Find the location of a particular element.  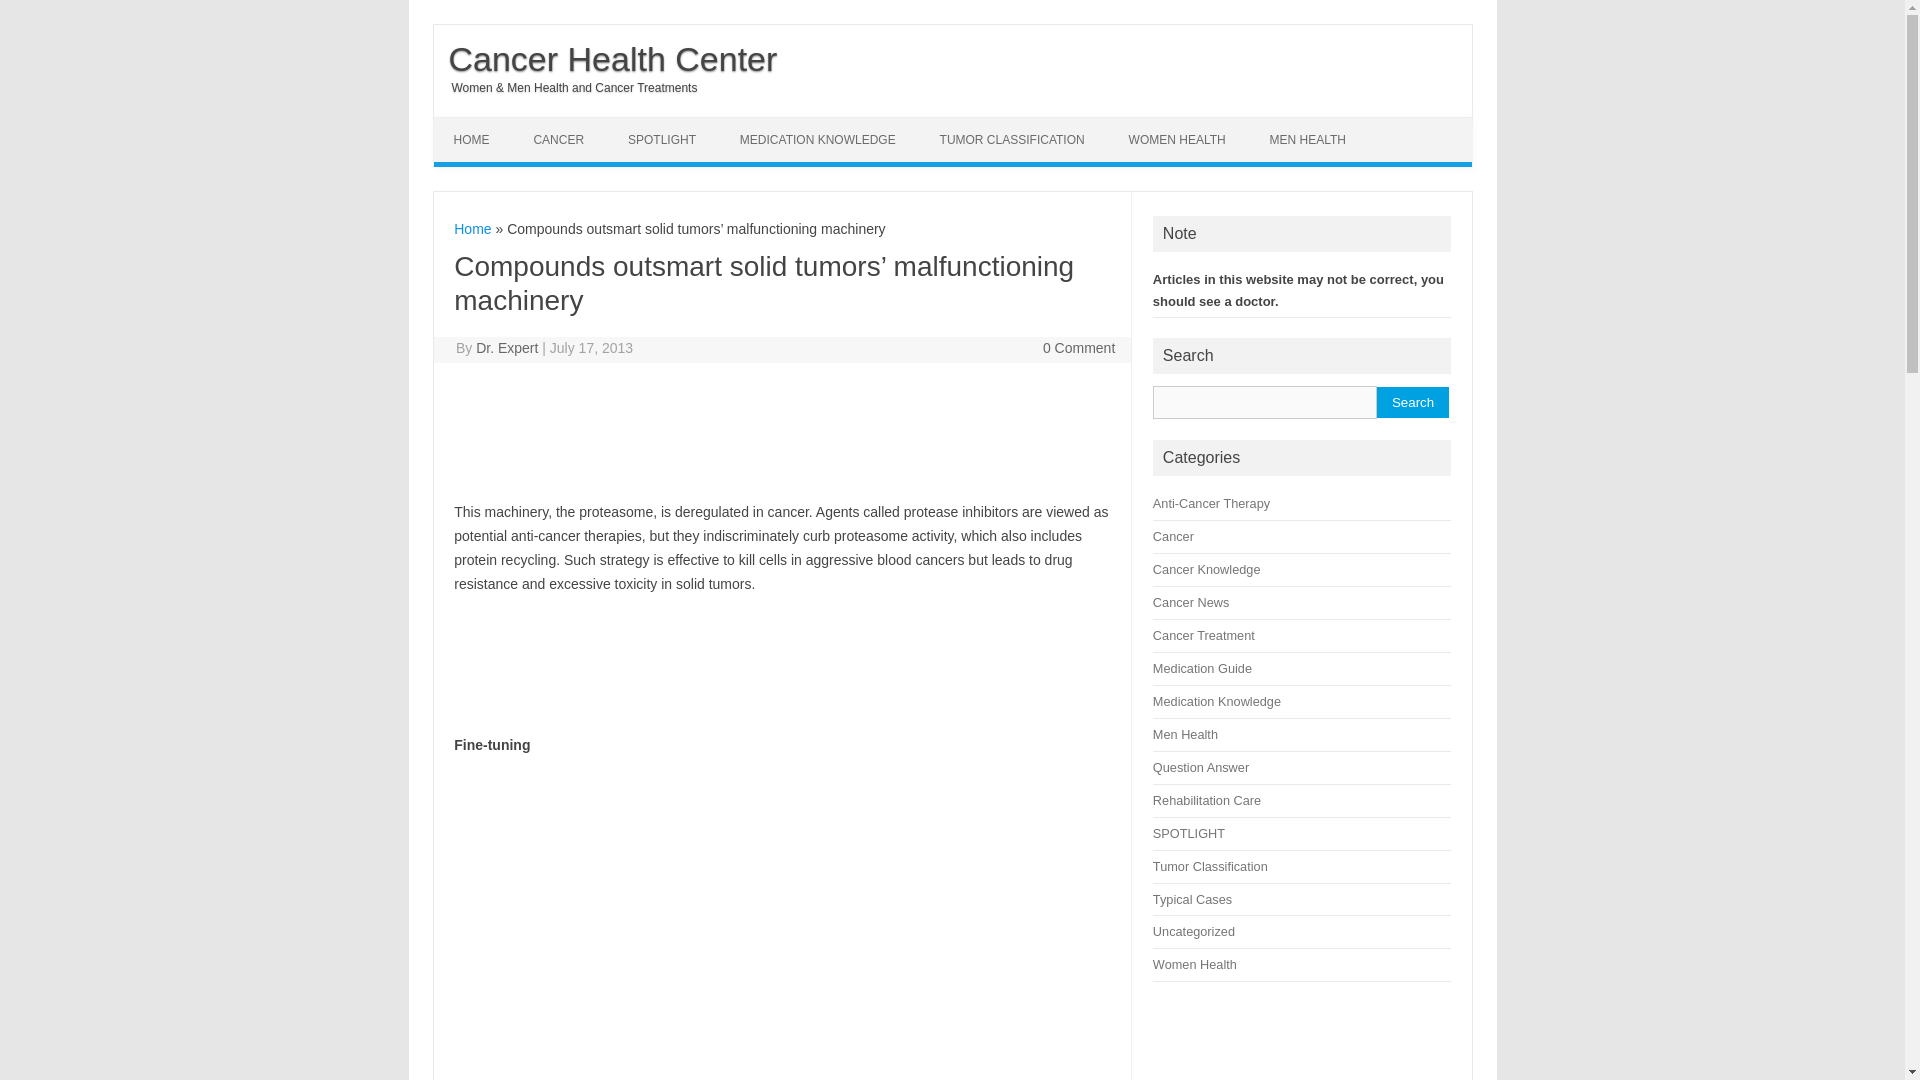

Skip to content is located at coordinates (480, 123).